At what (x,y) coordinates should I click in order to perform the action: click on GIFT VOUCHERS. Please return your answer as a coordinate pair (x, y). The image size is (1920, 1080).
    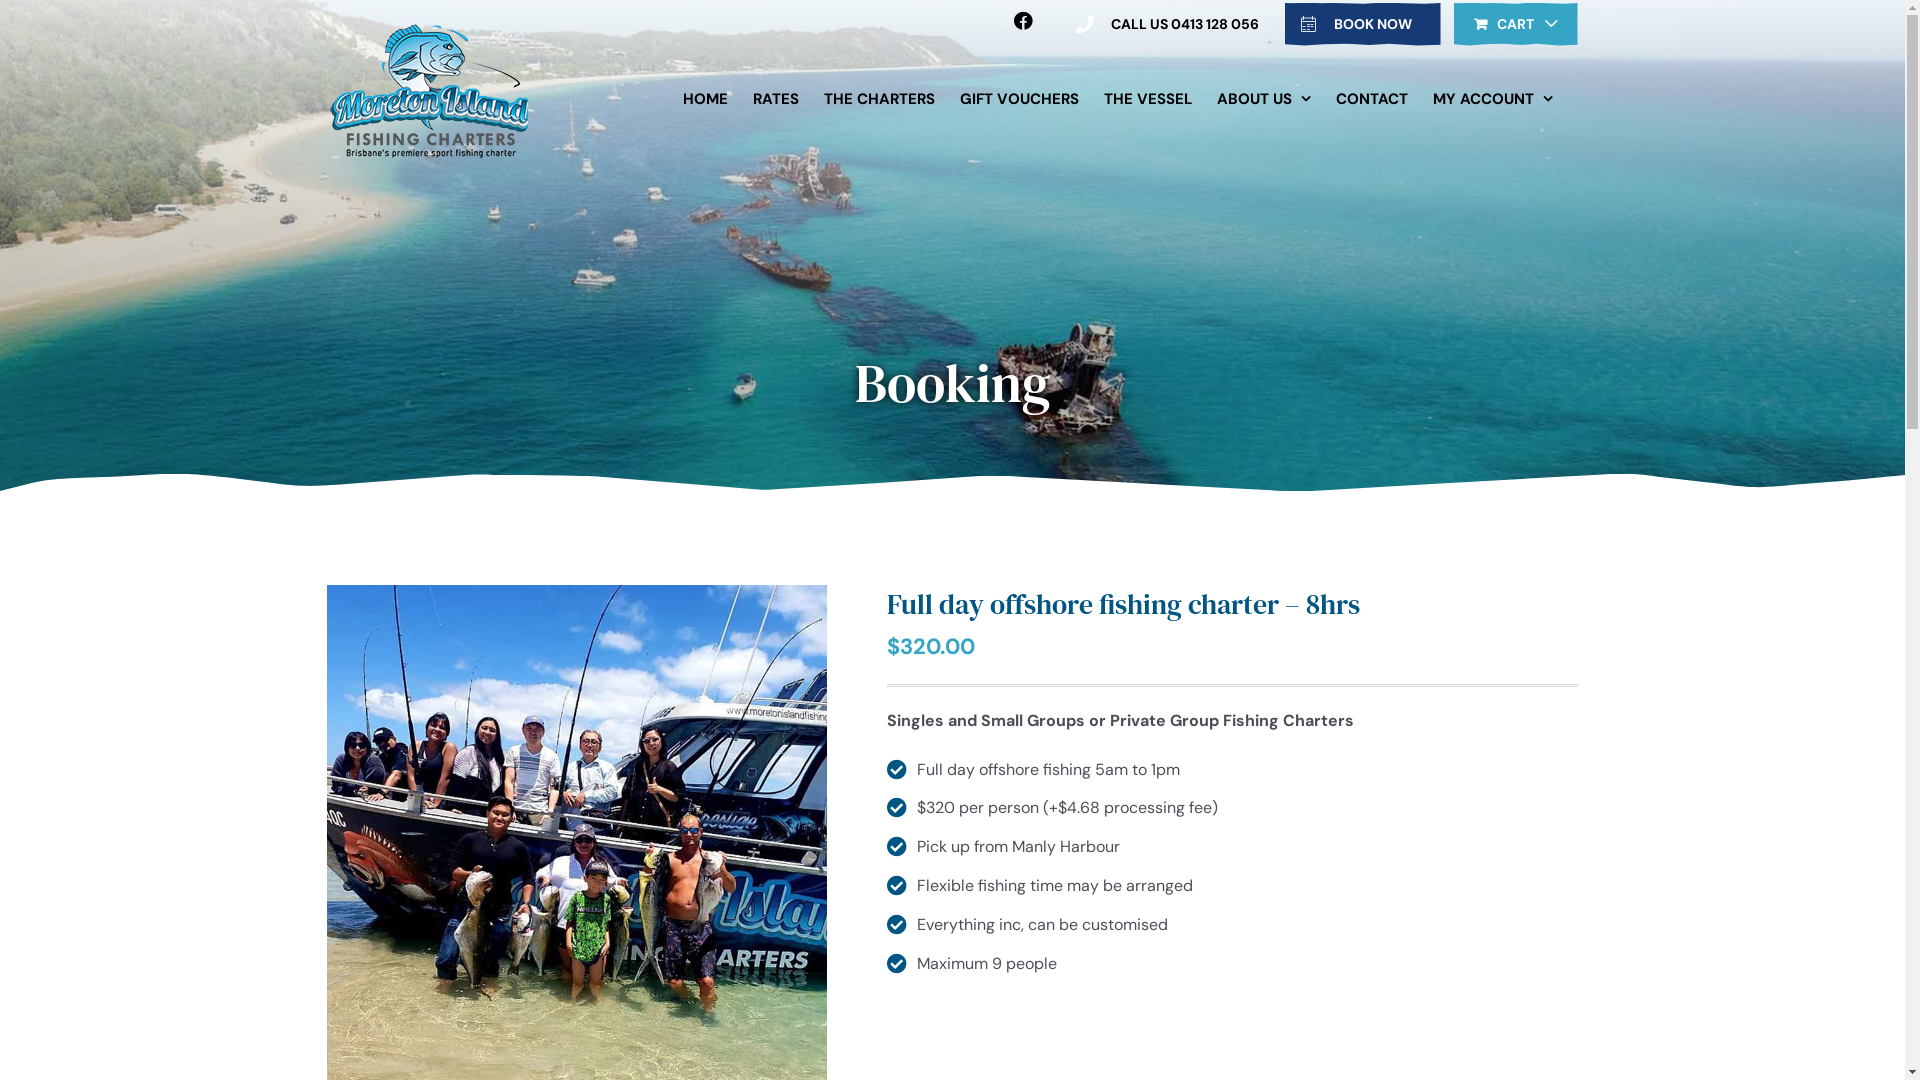
    Looking at the image, I should click on (1020, 99).